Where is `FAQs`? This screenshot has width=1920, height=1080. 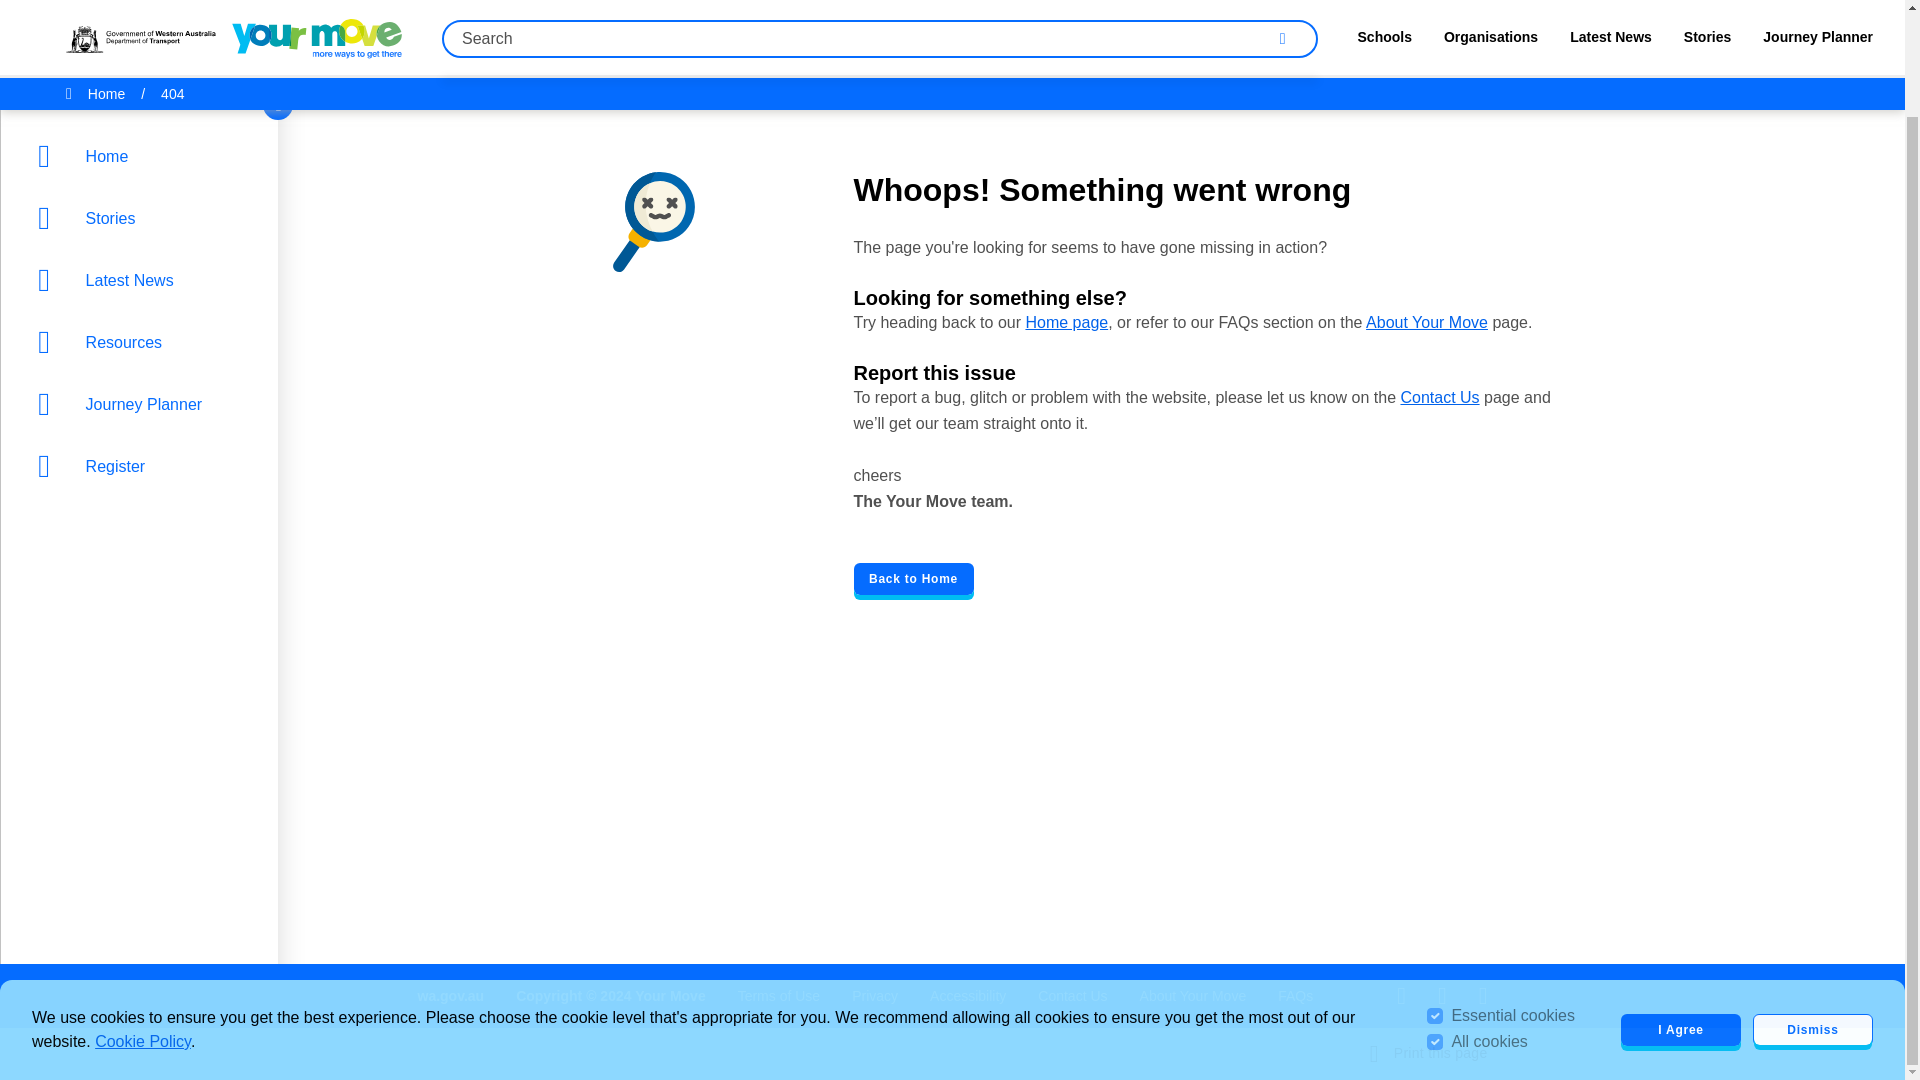
FAQs is located at coordinates (1296, 995).